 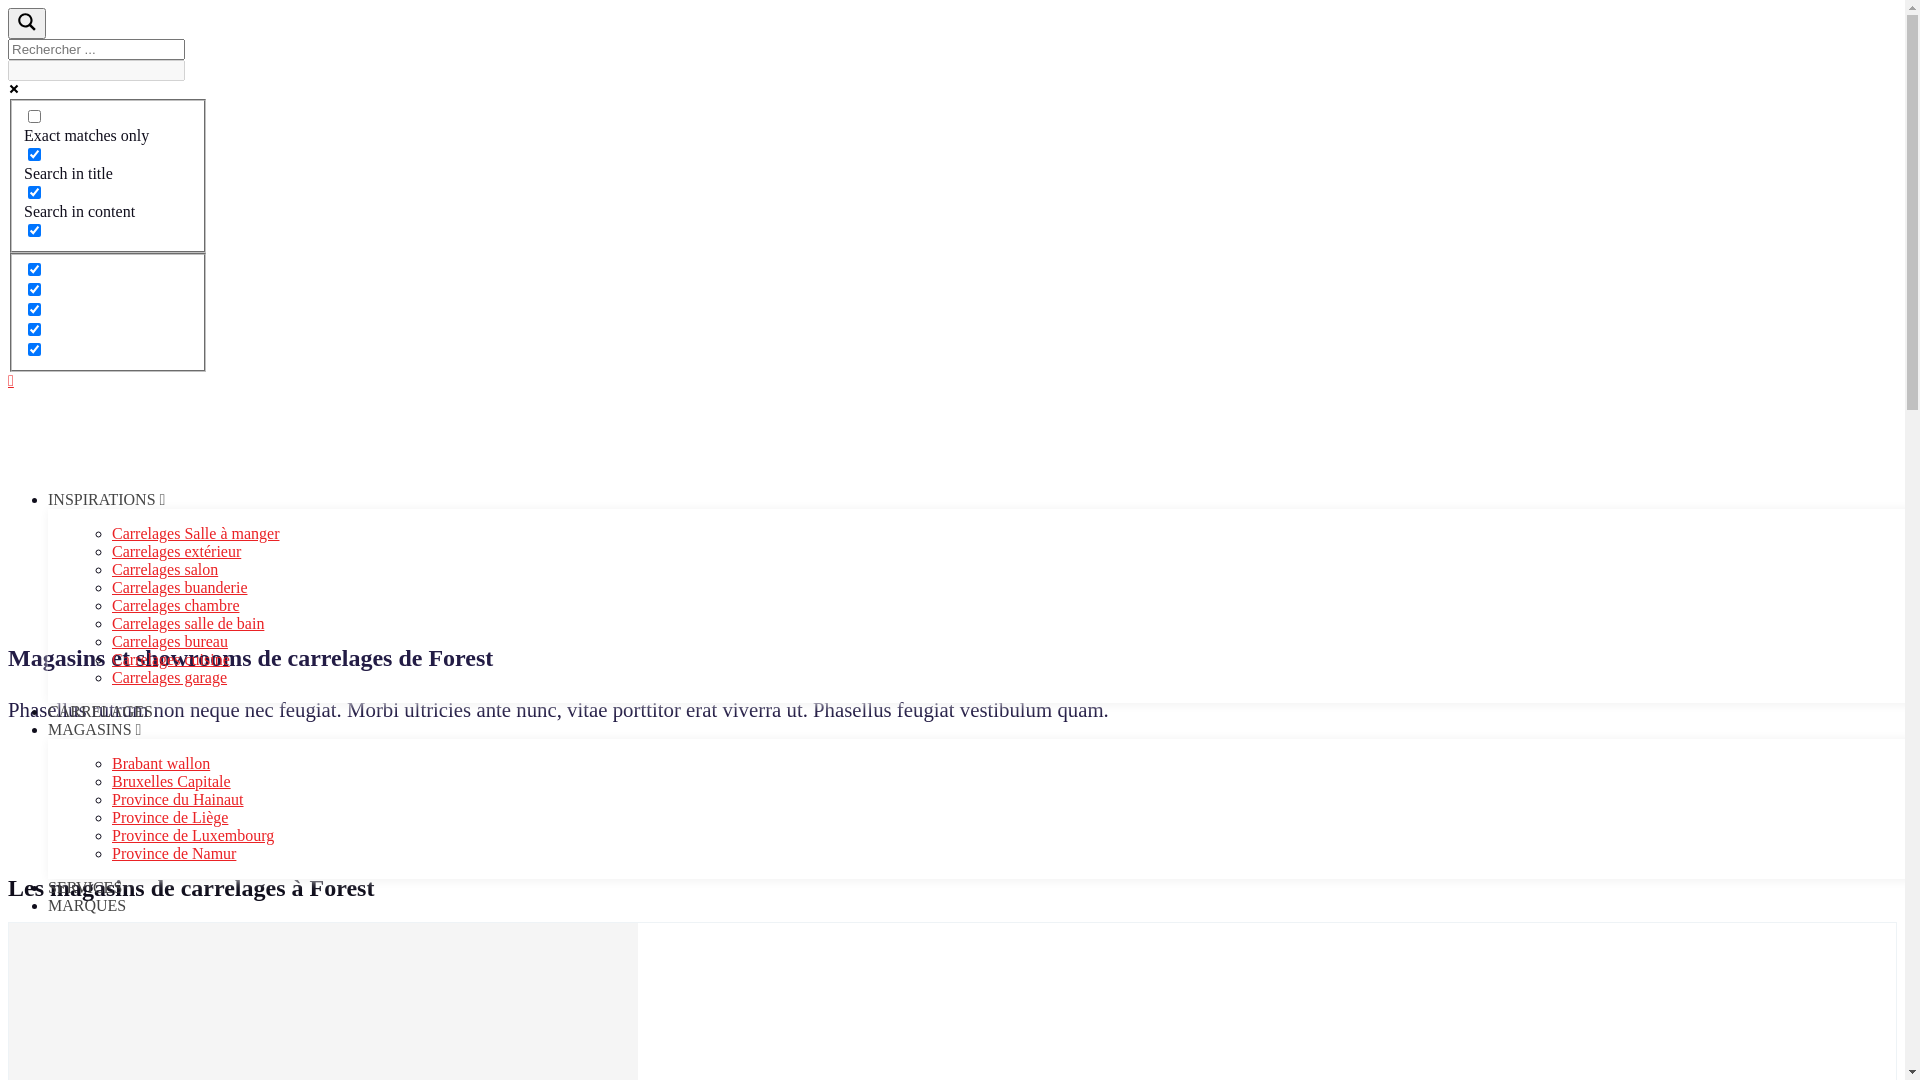 What do you see at coordinates (94, 730) in the screenshot?
I see `MAGASINS` at bounding box center [94, 730].